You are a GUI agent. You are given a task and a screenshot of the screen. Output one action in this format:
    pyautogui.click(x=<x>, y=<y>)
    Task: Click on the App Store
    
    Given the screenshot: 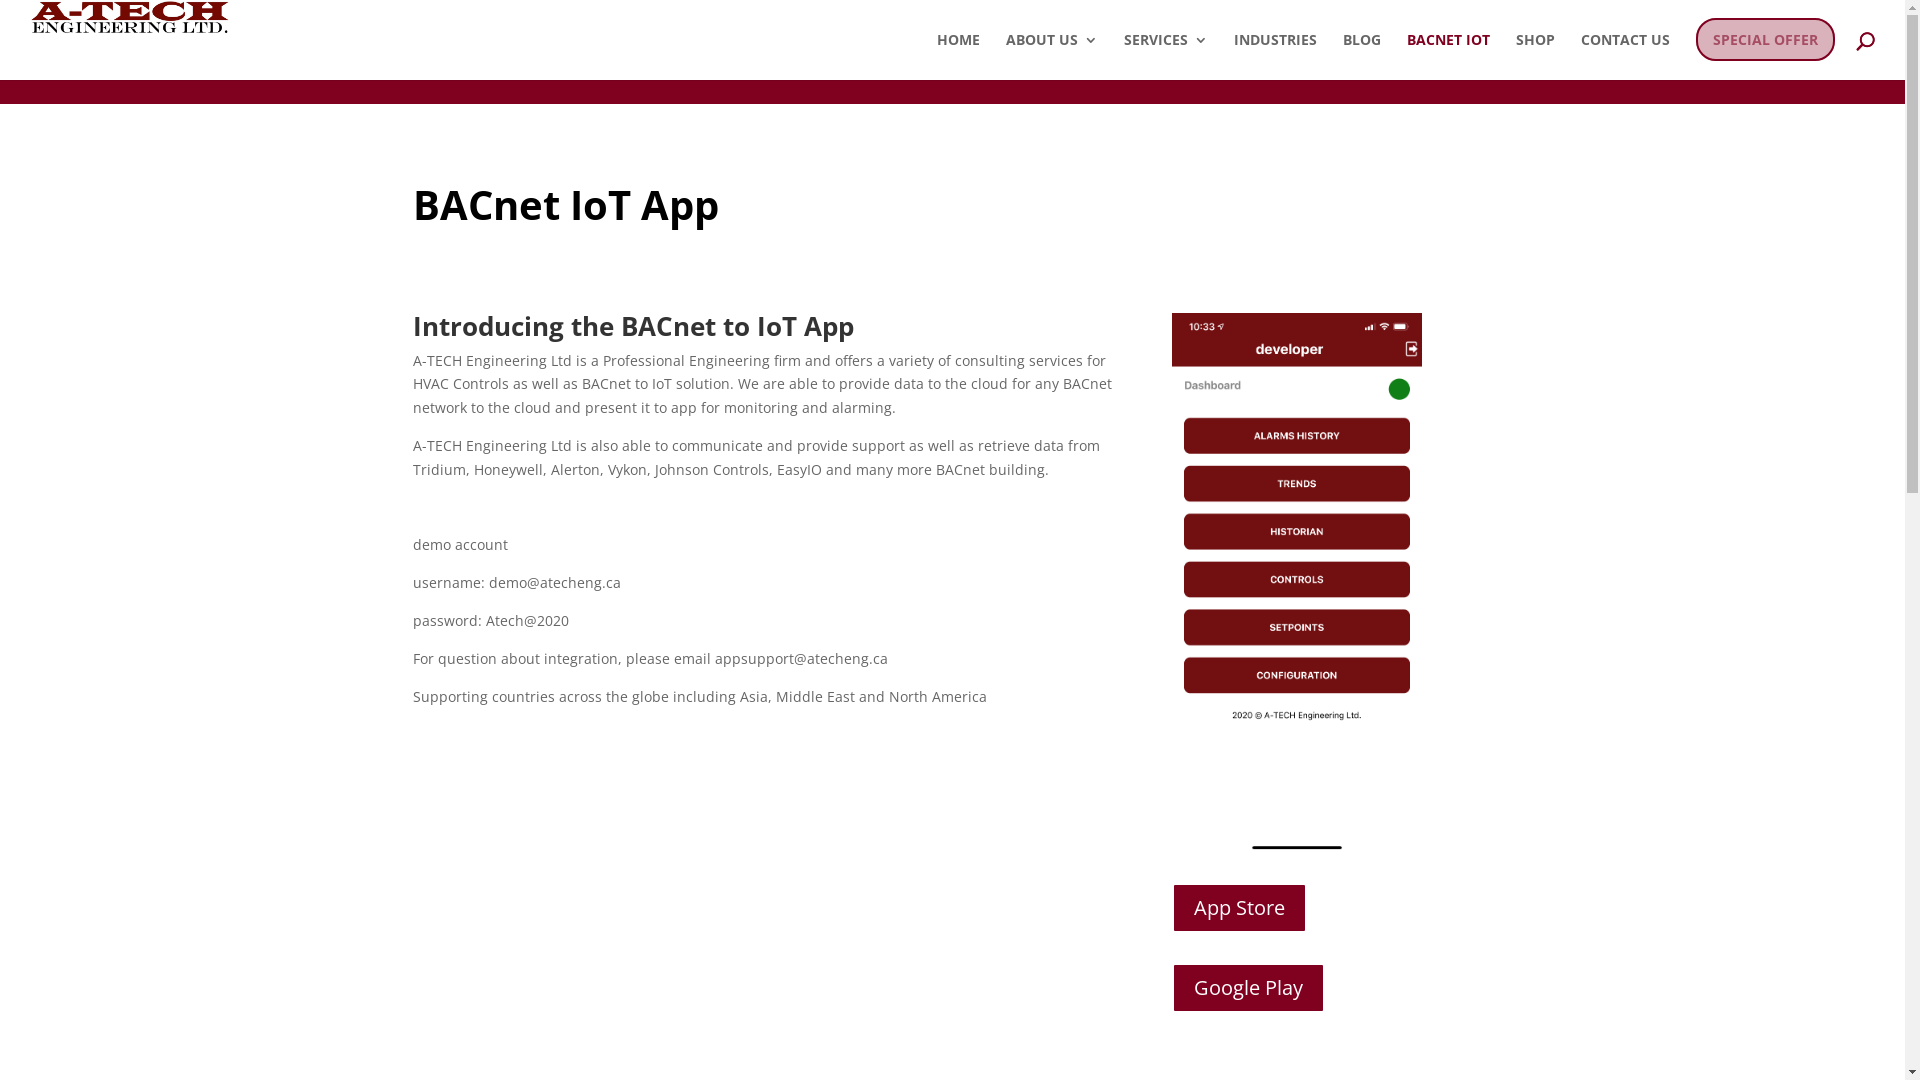 What is the action you would take?
    pyautogui.click(x=1240, y=908)
    